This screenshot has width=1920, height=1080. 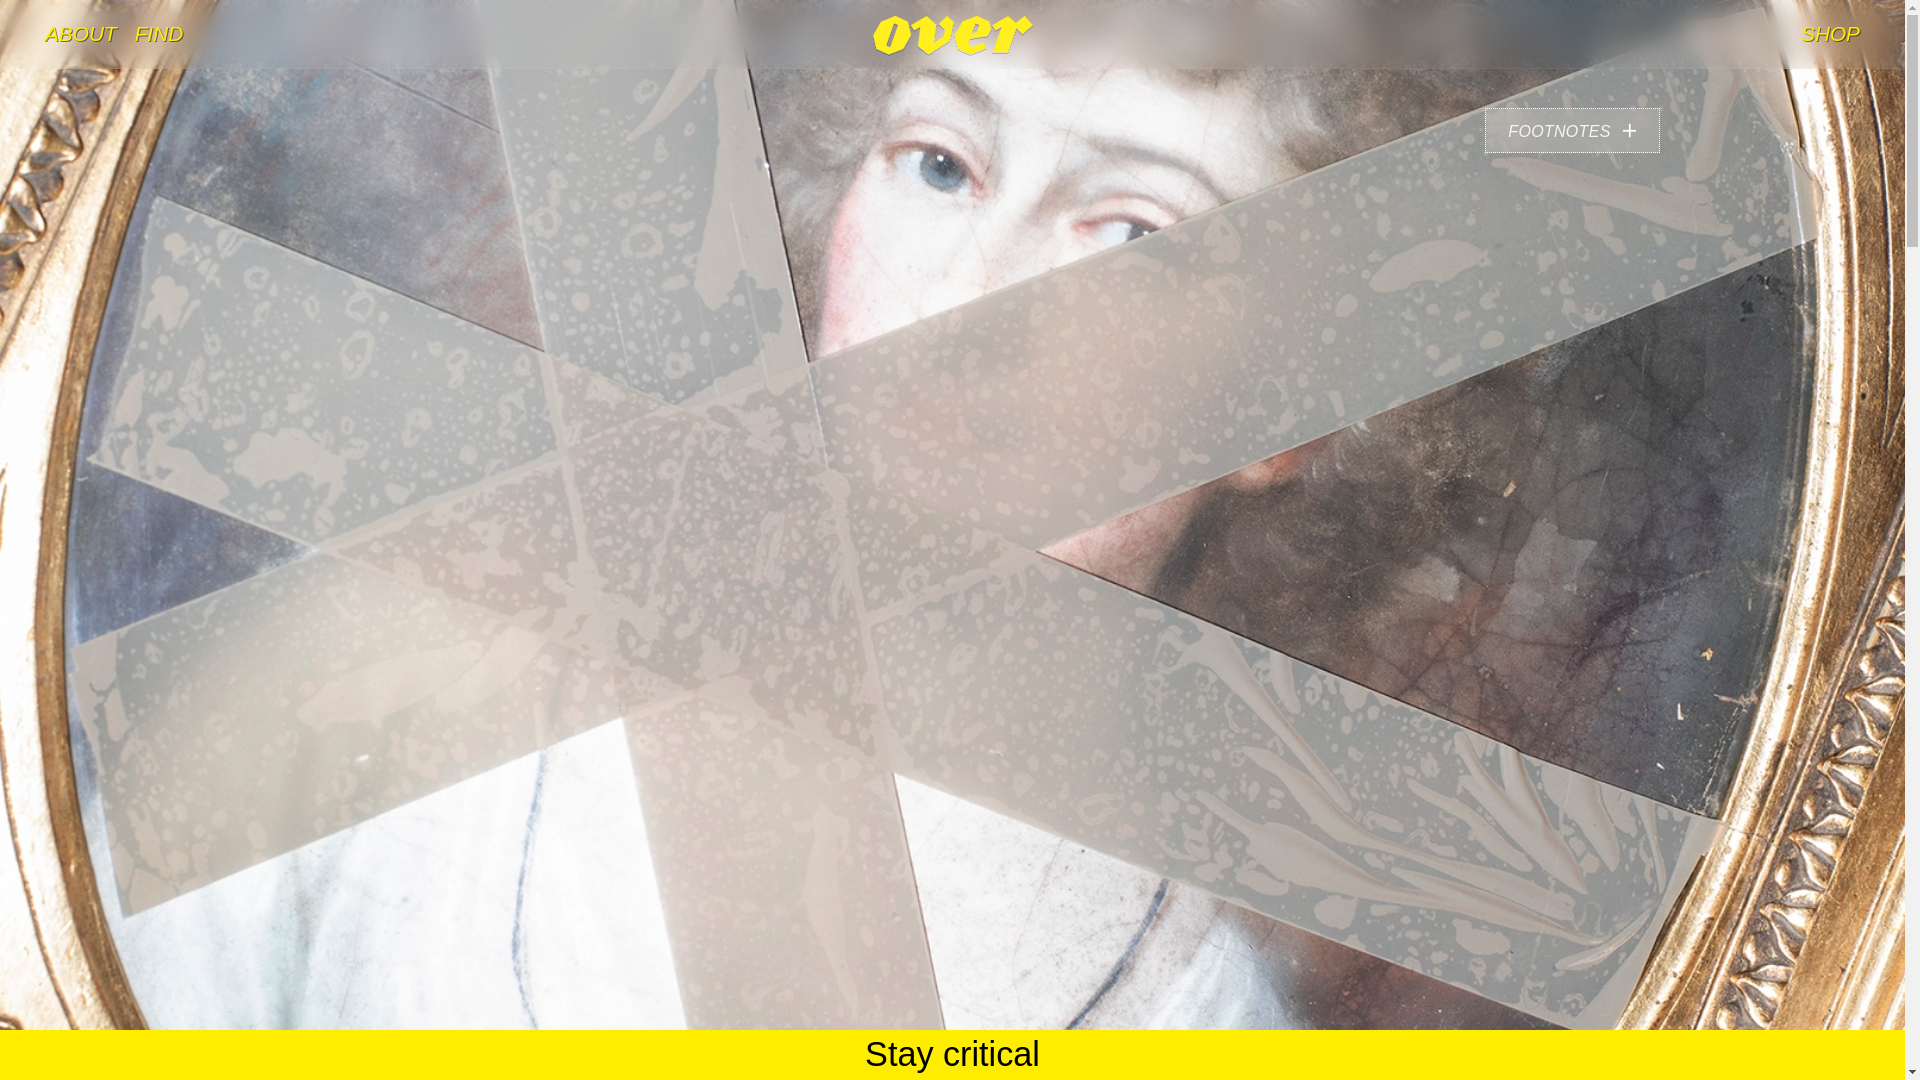 I want to click on ABOUT, so click(x=80, y=34).